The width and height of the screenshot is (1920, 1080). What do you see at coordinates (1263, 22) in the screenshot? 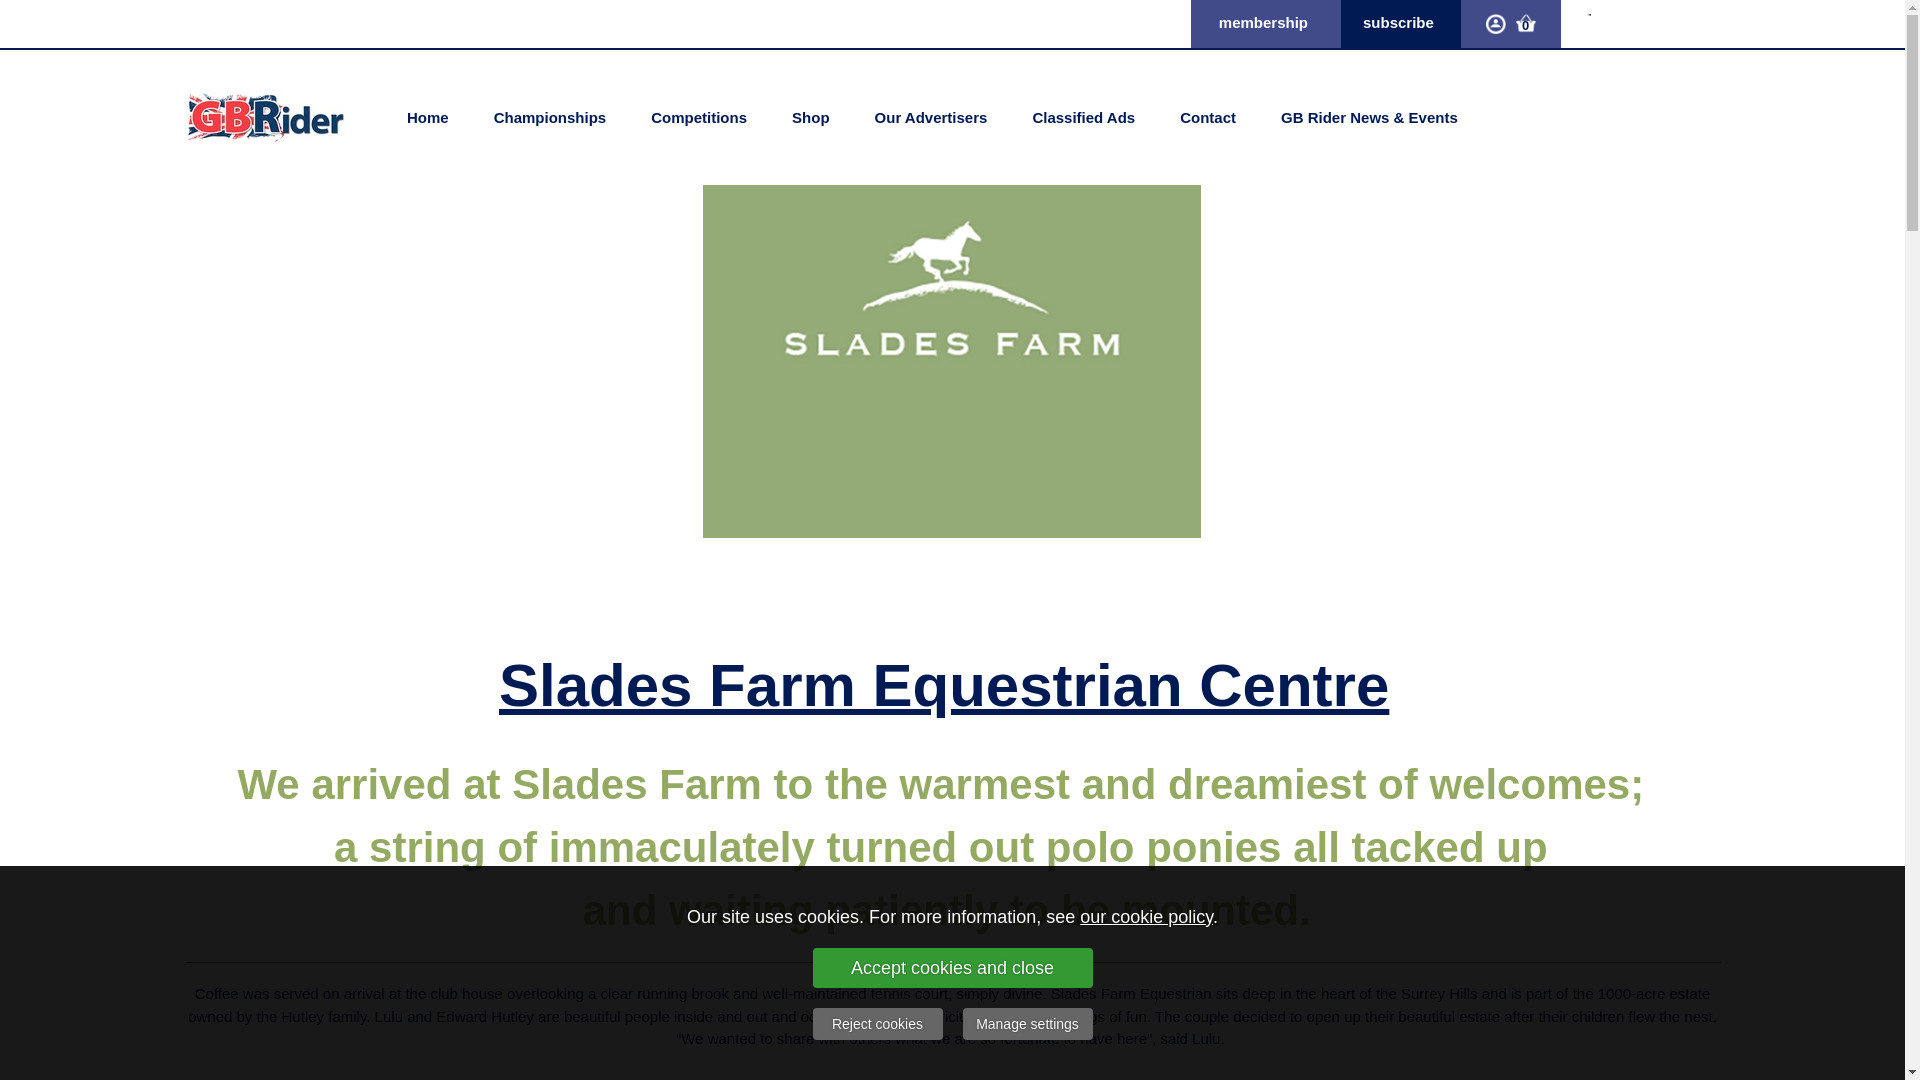
I see `membership` at bounding box center [1263, 22].